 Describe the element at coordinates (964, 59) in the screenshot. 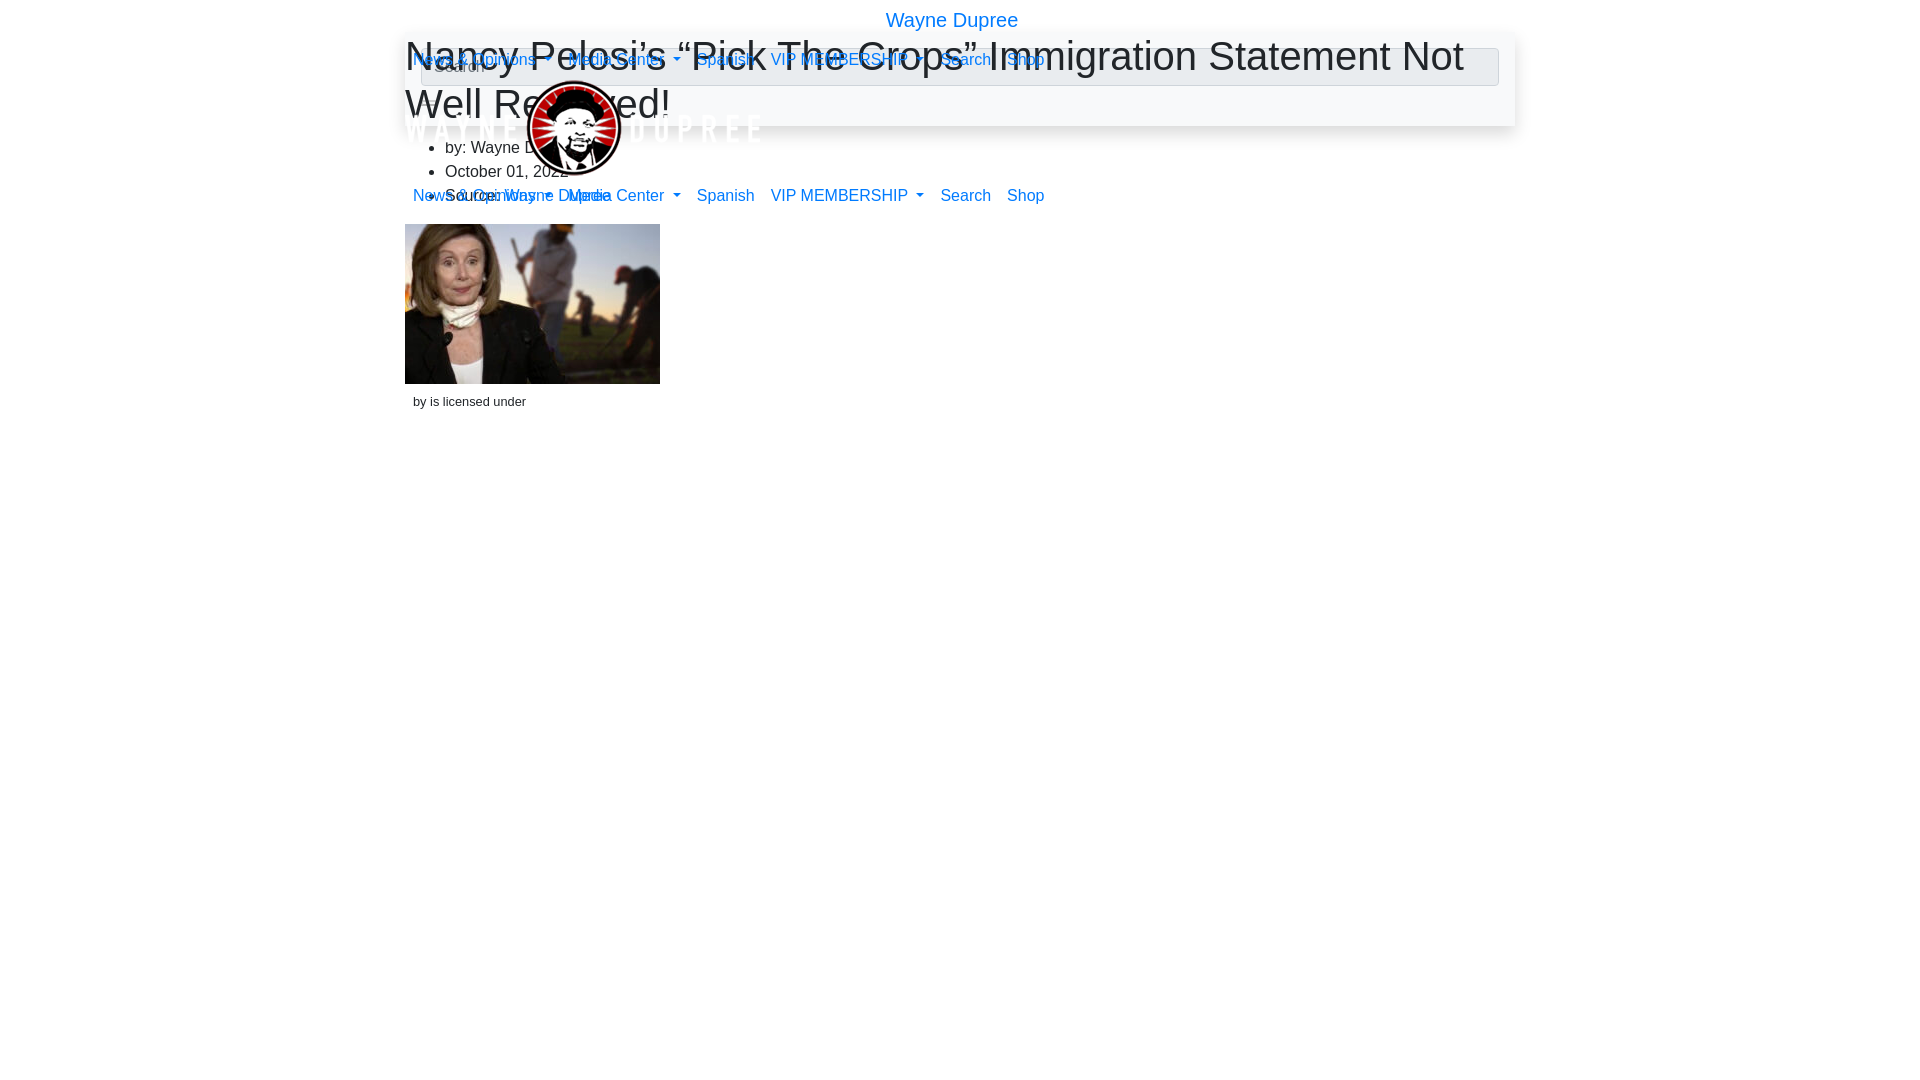

I see `Search` at that location.